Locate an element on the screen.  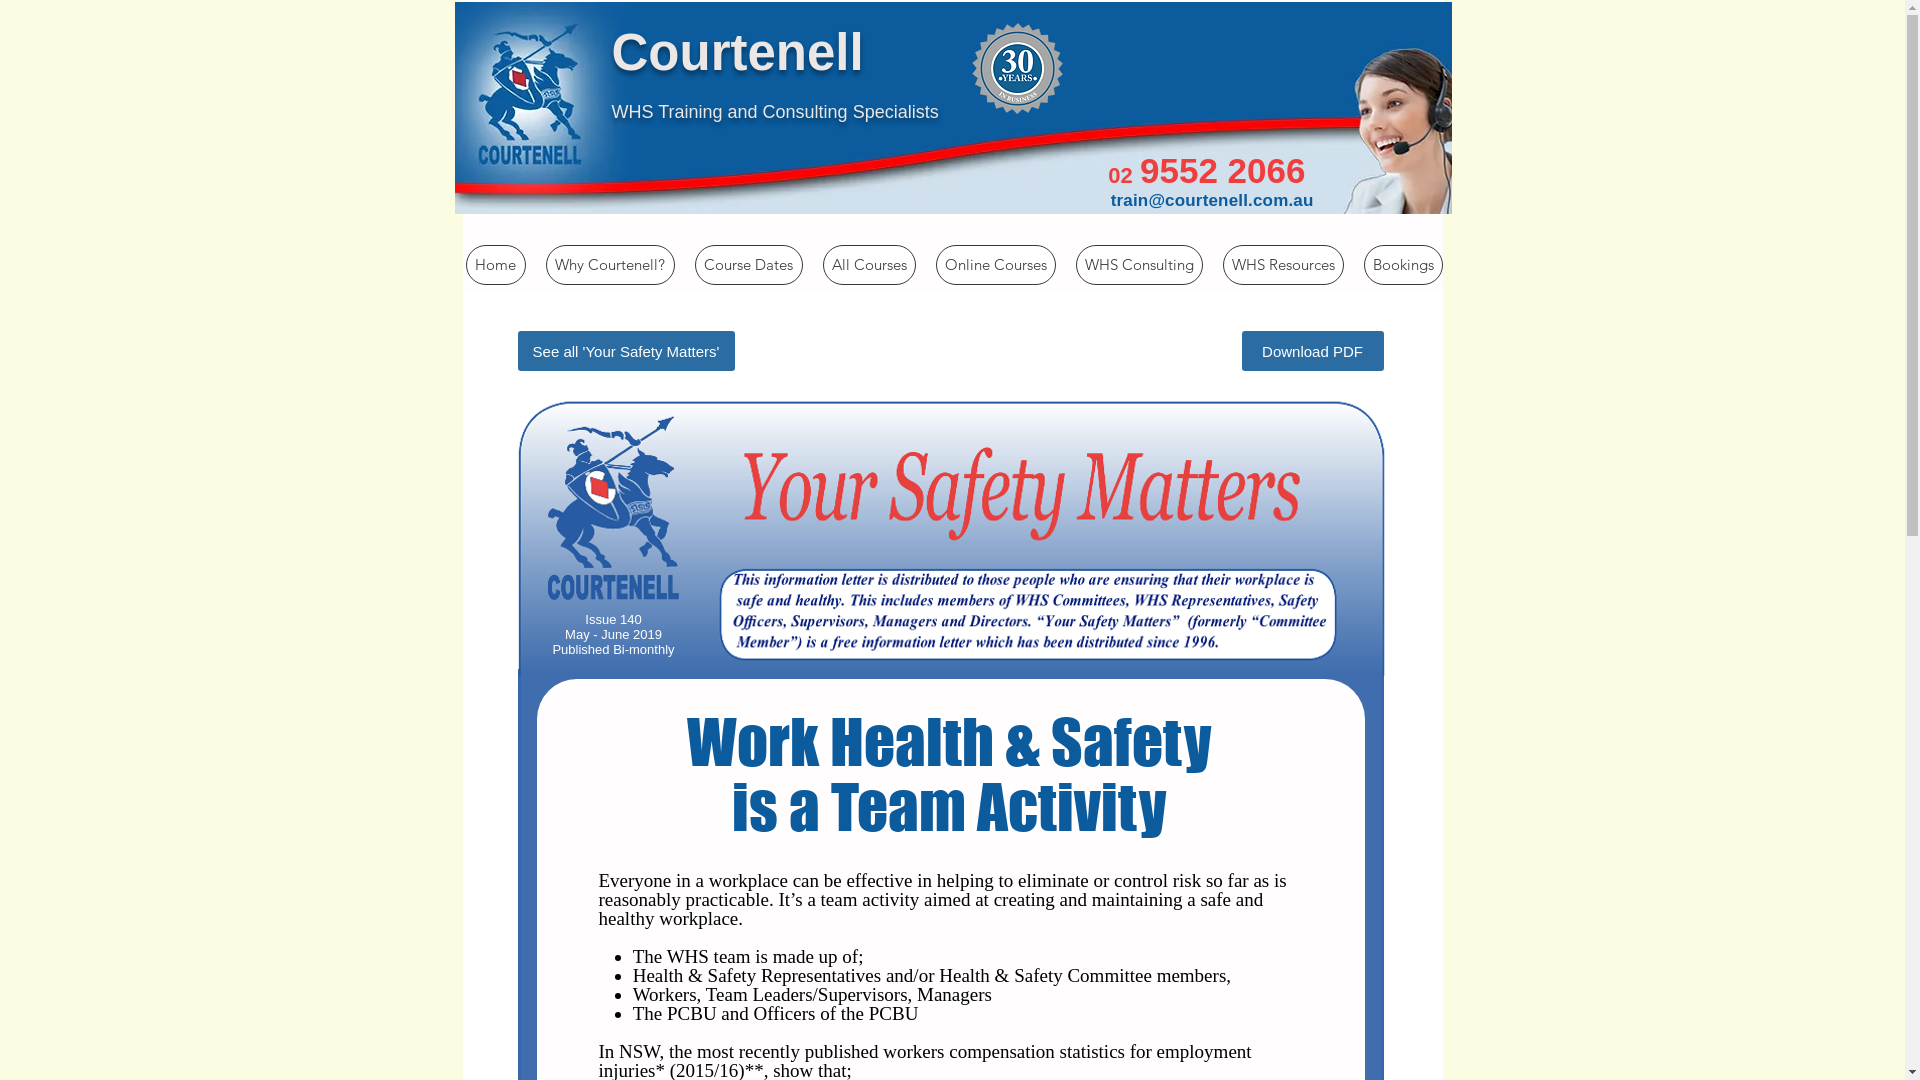
Home is located at coordinates (496, 265).